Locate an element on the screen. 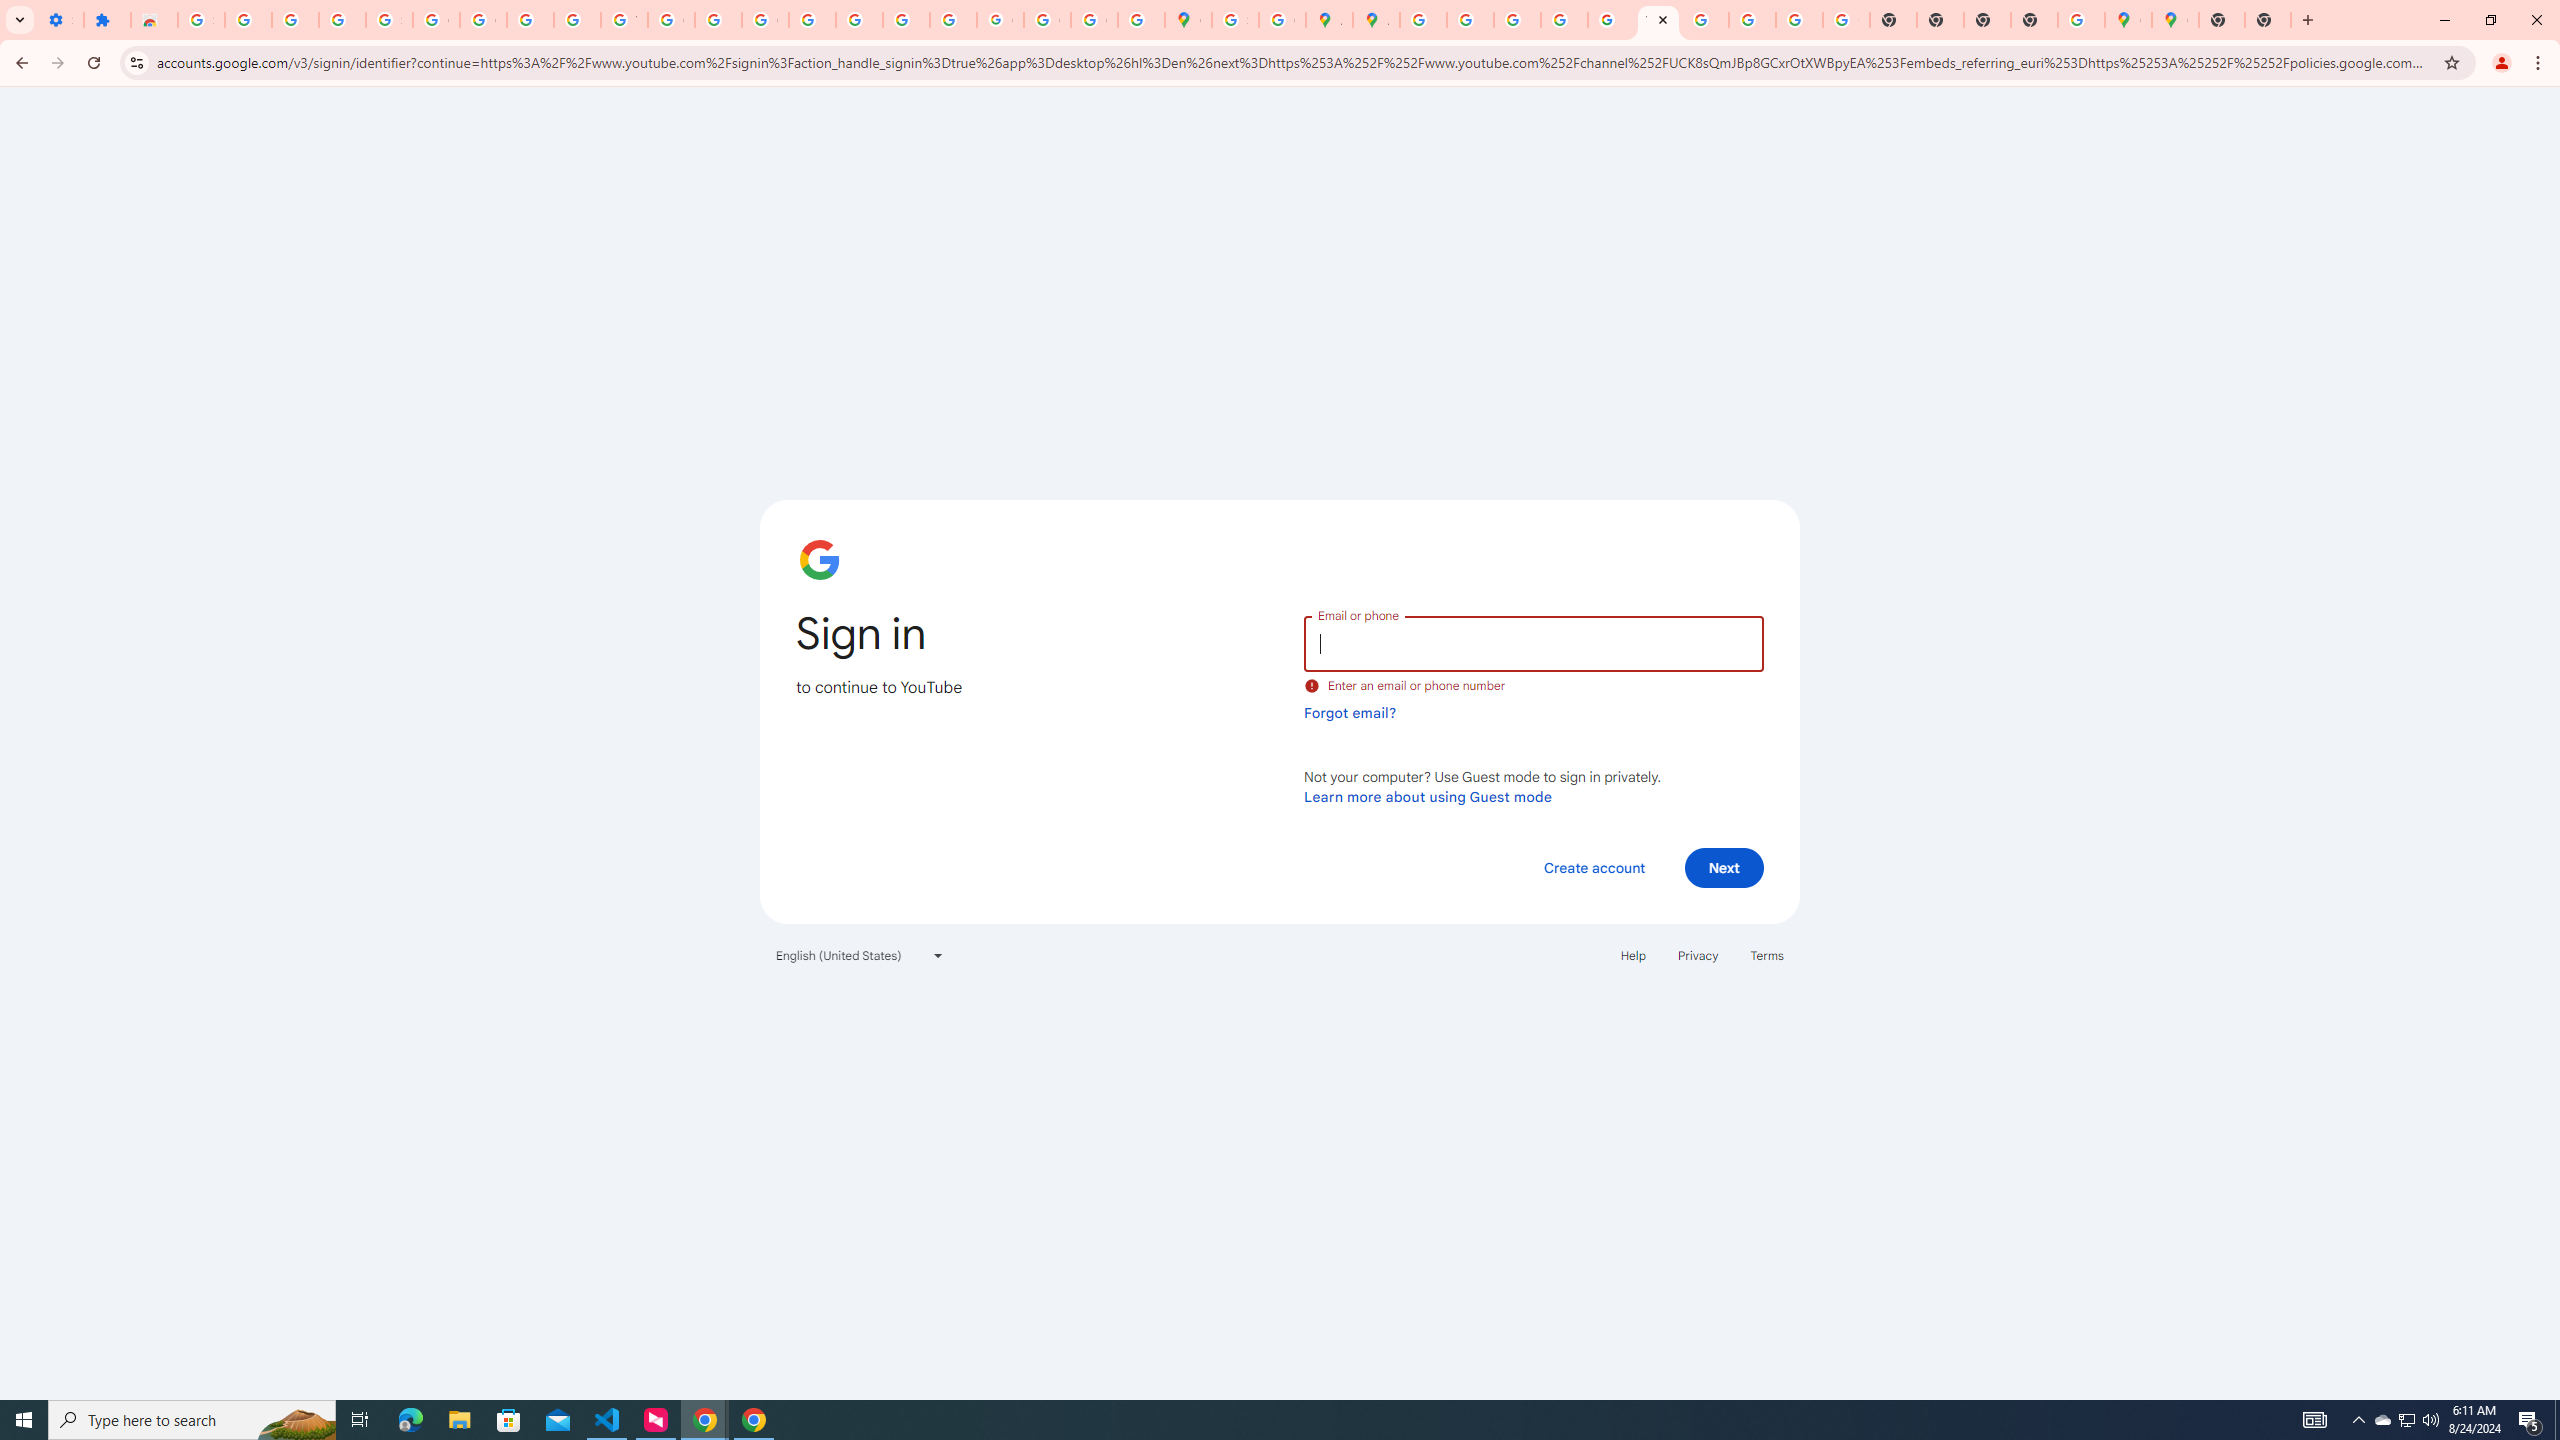 This screenshot has height=1440, width=2560. Settings - On startup is located at coordinates (60, 20).